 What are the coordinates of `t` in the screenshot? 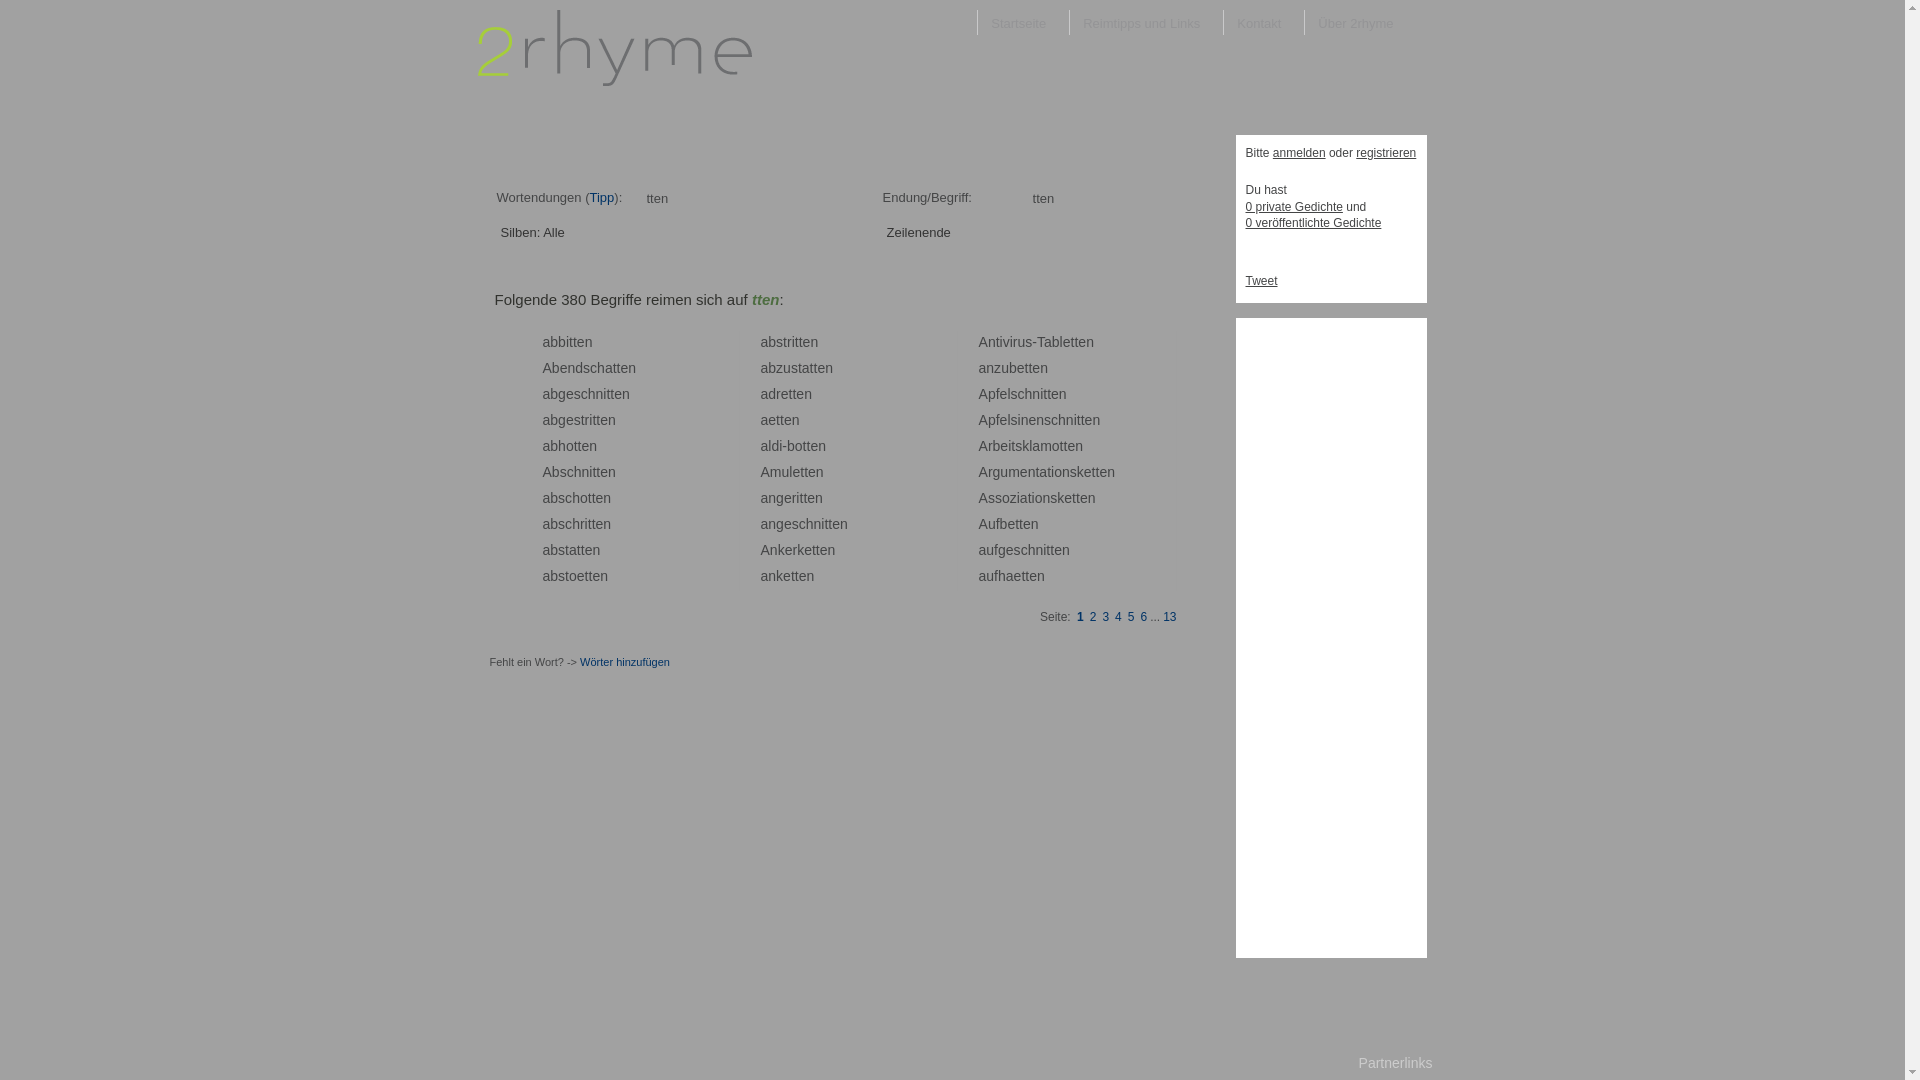 It's located at (830, 524).